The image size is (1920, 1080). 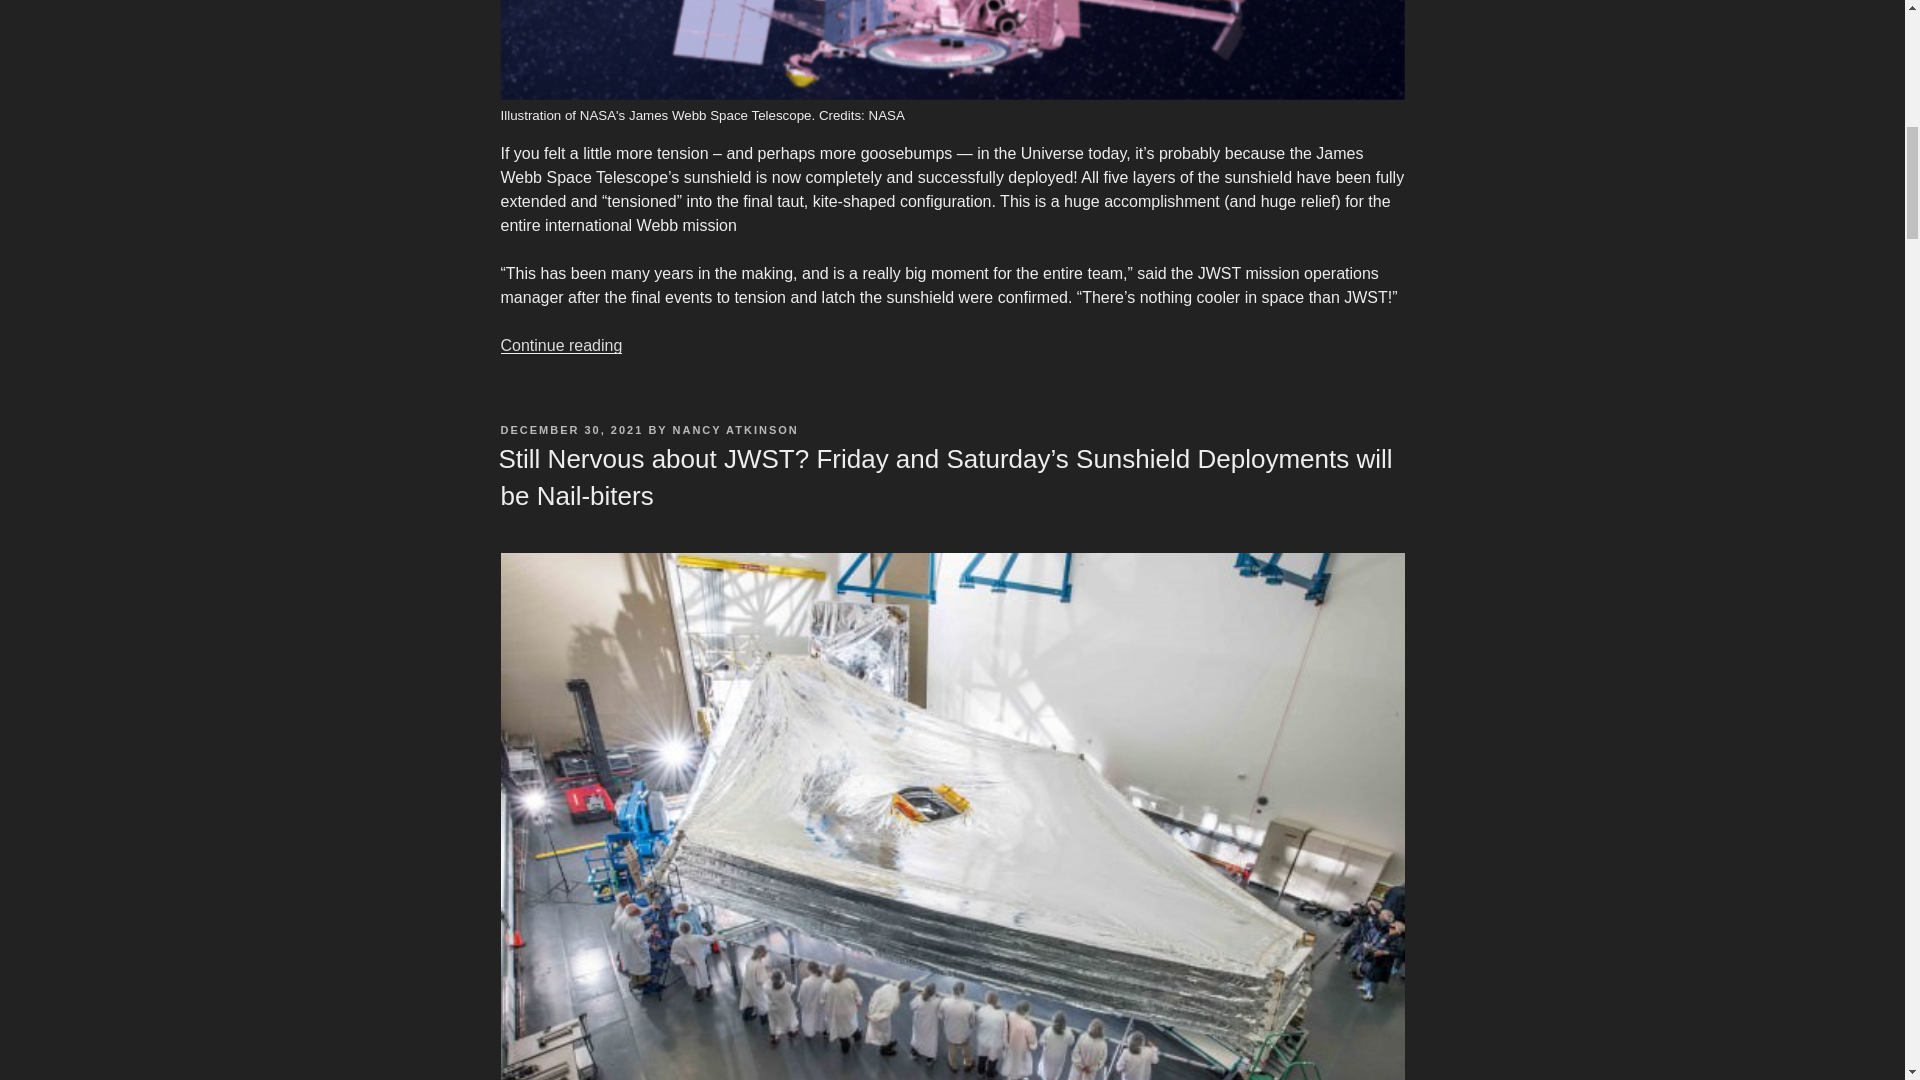 What do you see at coordinates (571, 430) in the screenshot?
I see `DECEMBER 30, 2021` at bounding box center [571, 430].